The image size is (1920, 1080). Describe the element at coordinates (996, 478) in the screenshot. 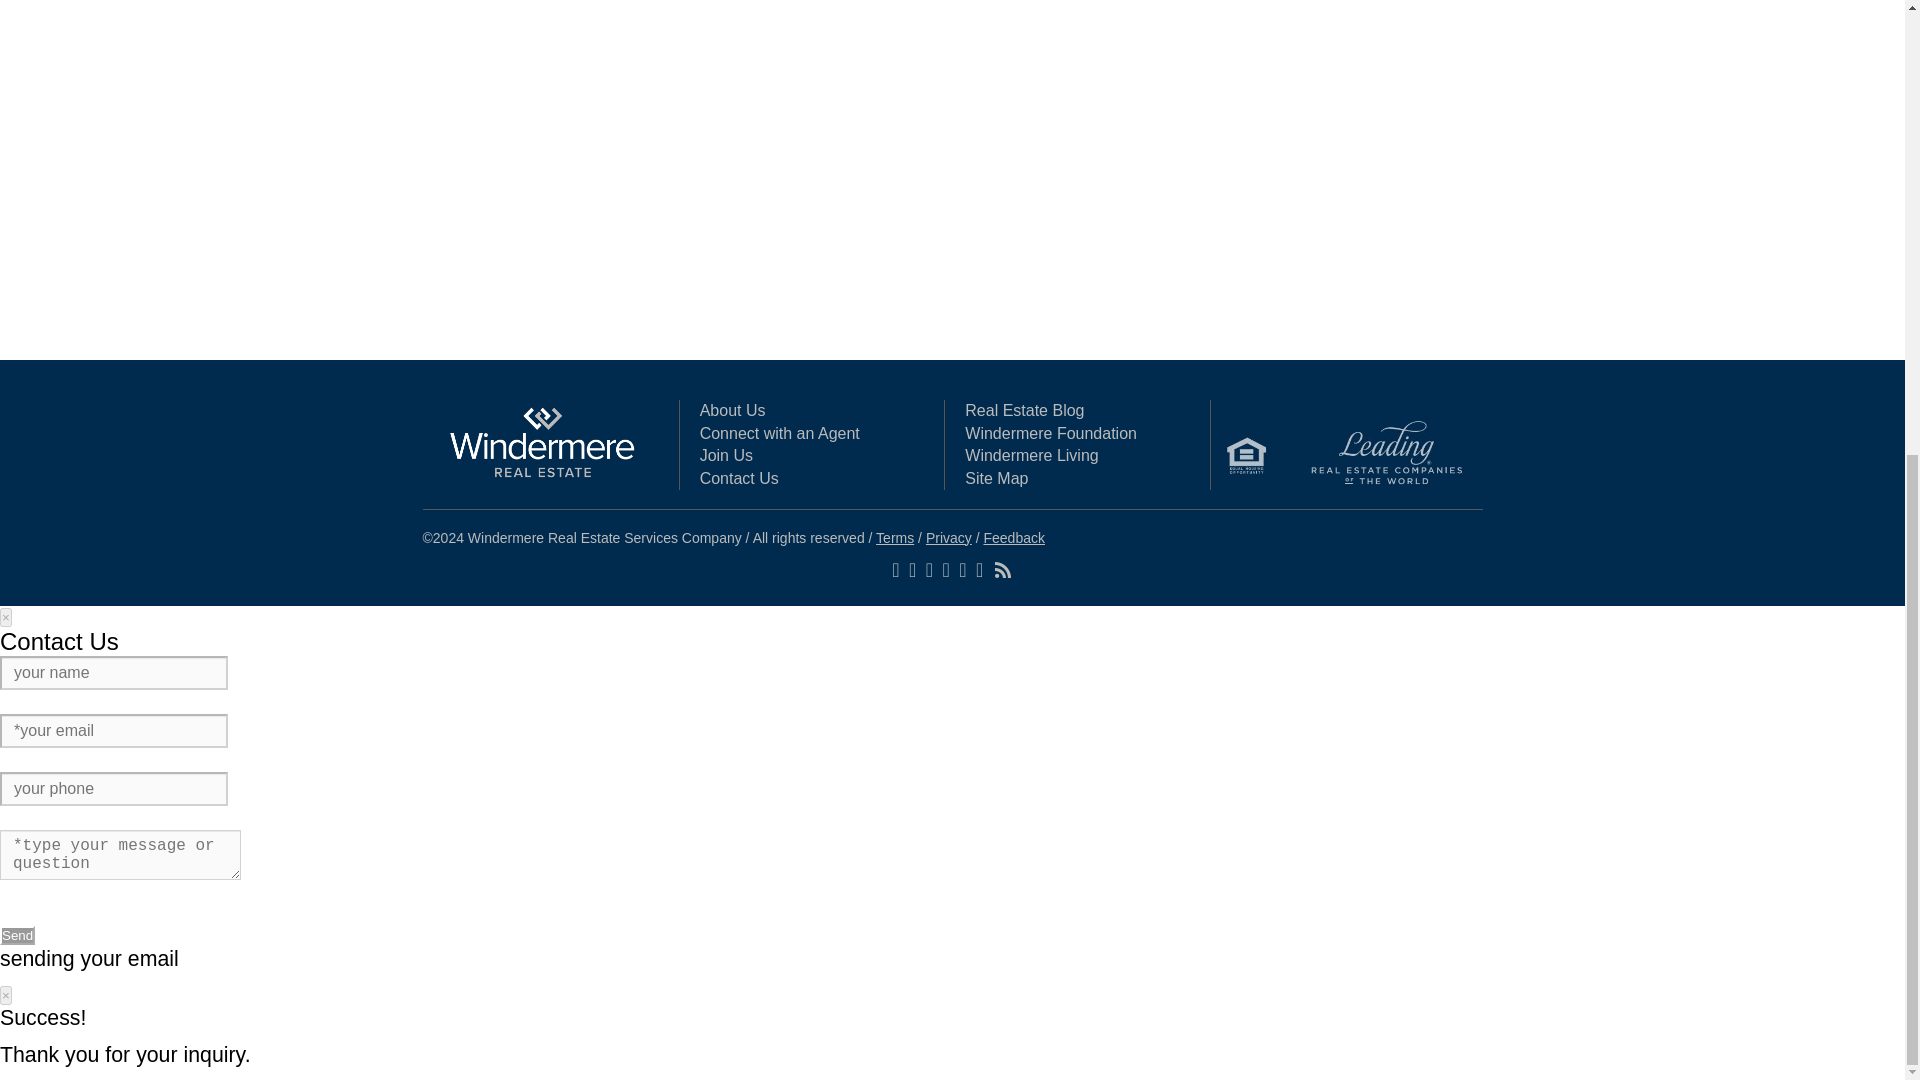

I see `Site Map` at that location.